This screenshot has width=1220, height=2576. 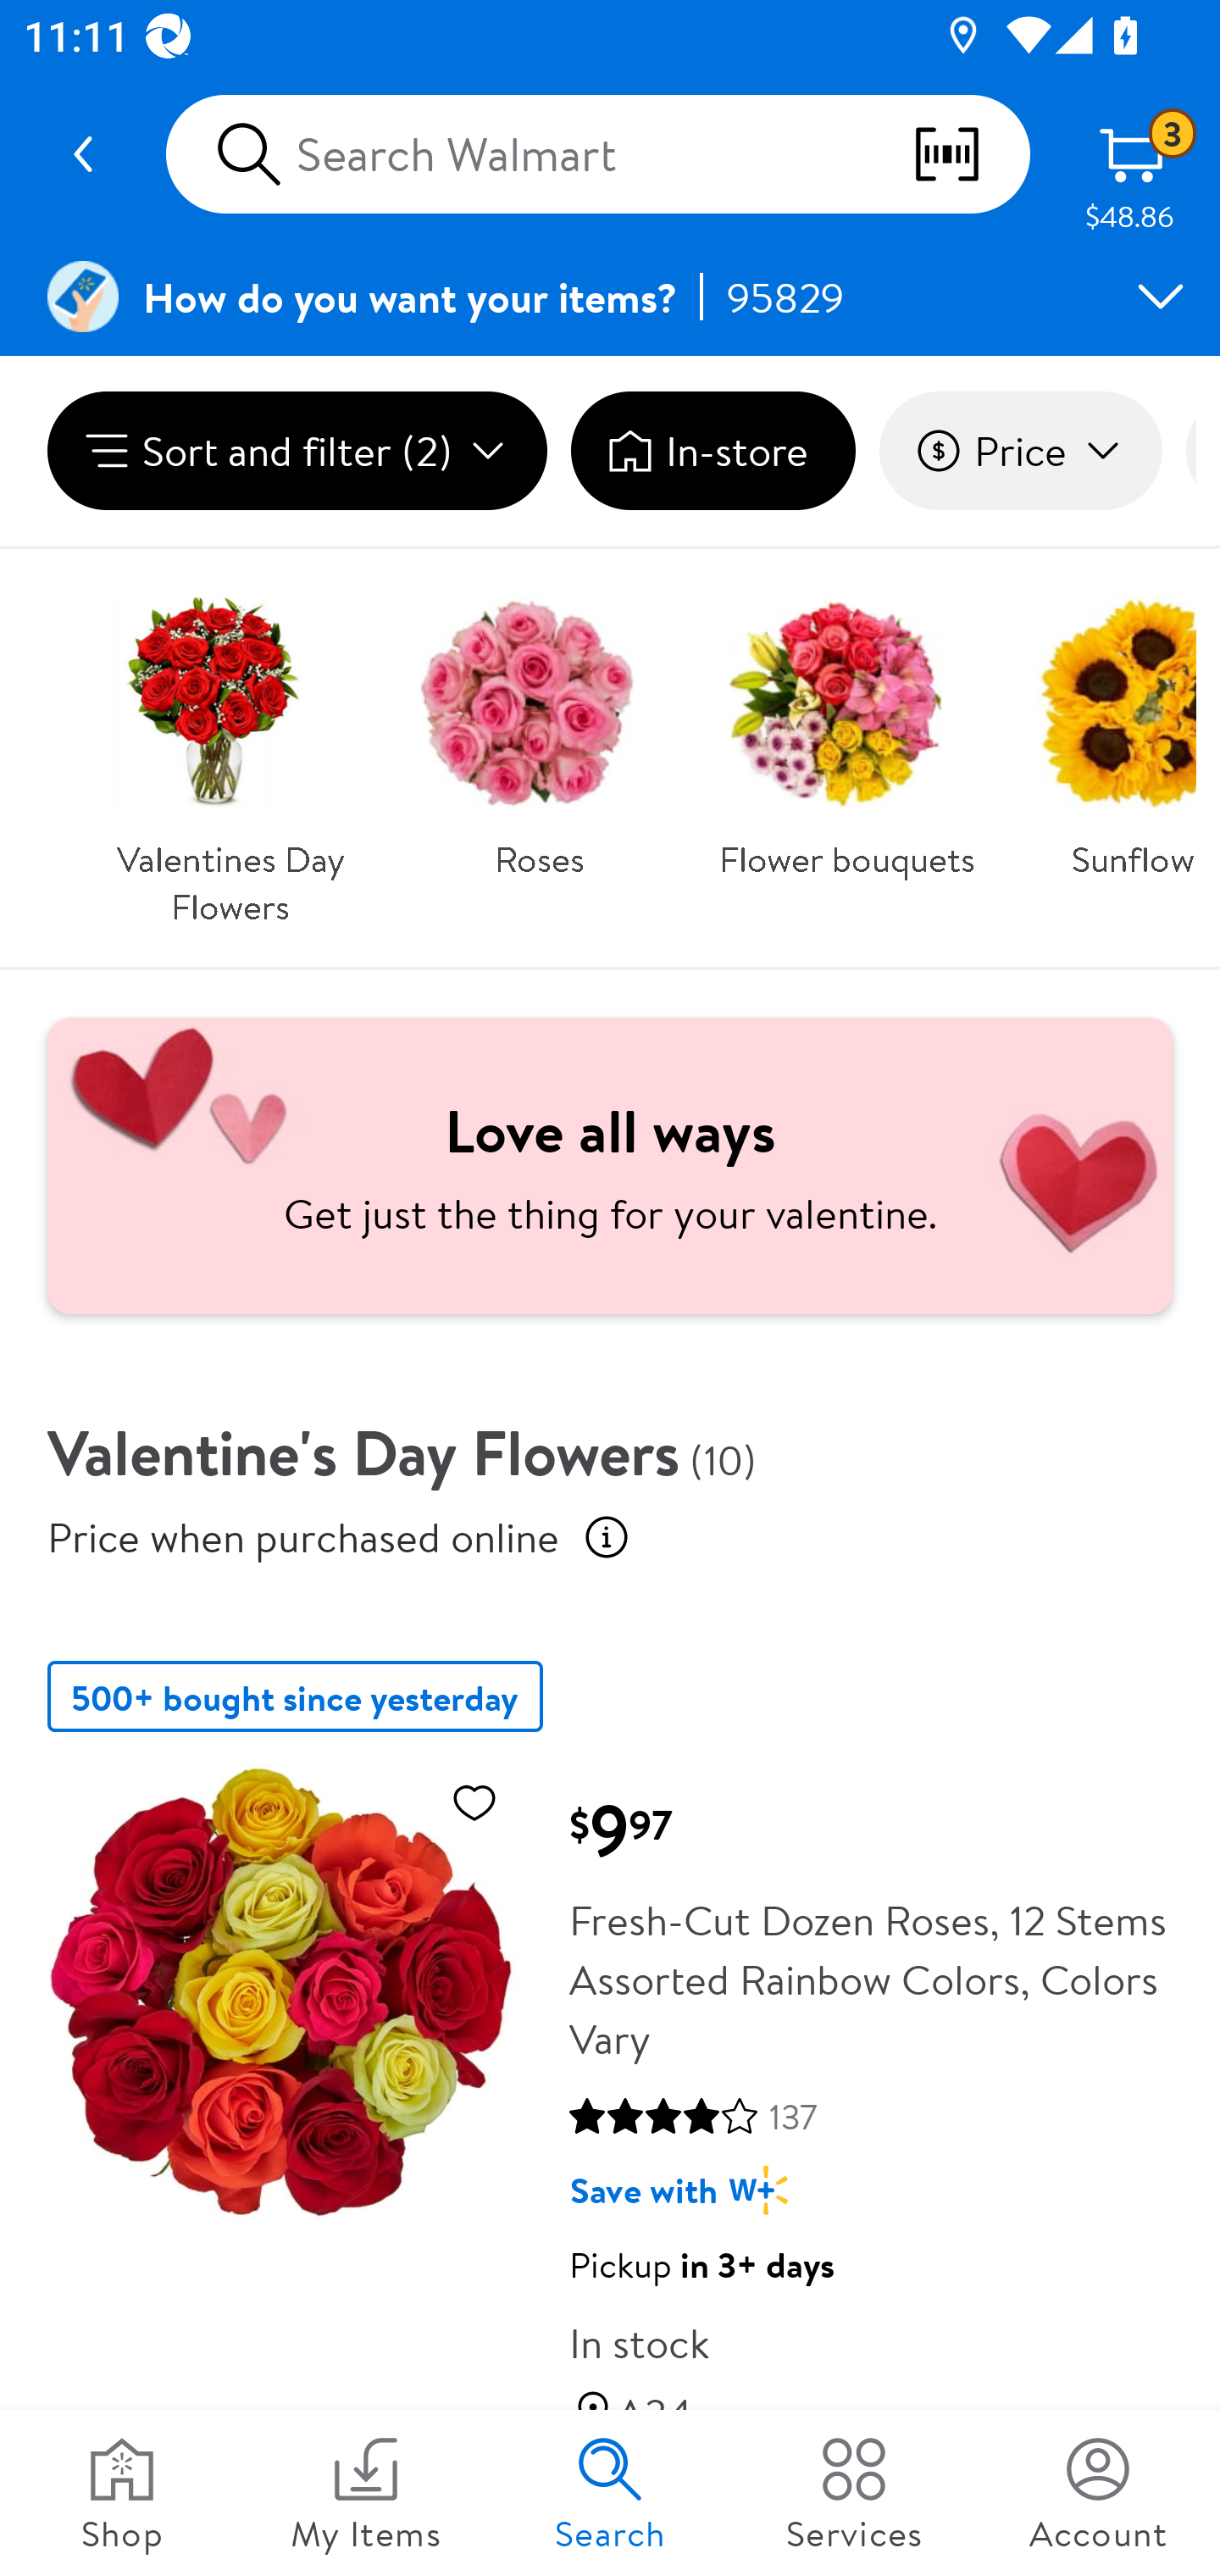 I want to click on scan barcodes qr codes and more, so click(x=970, y=154).